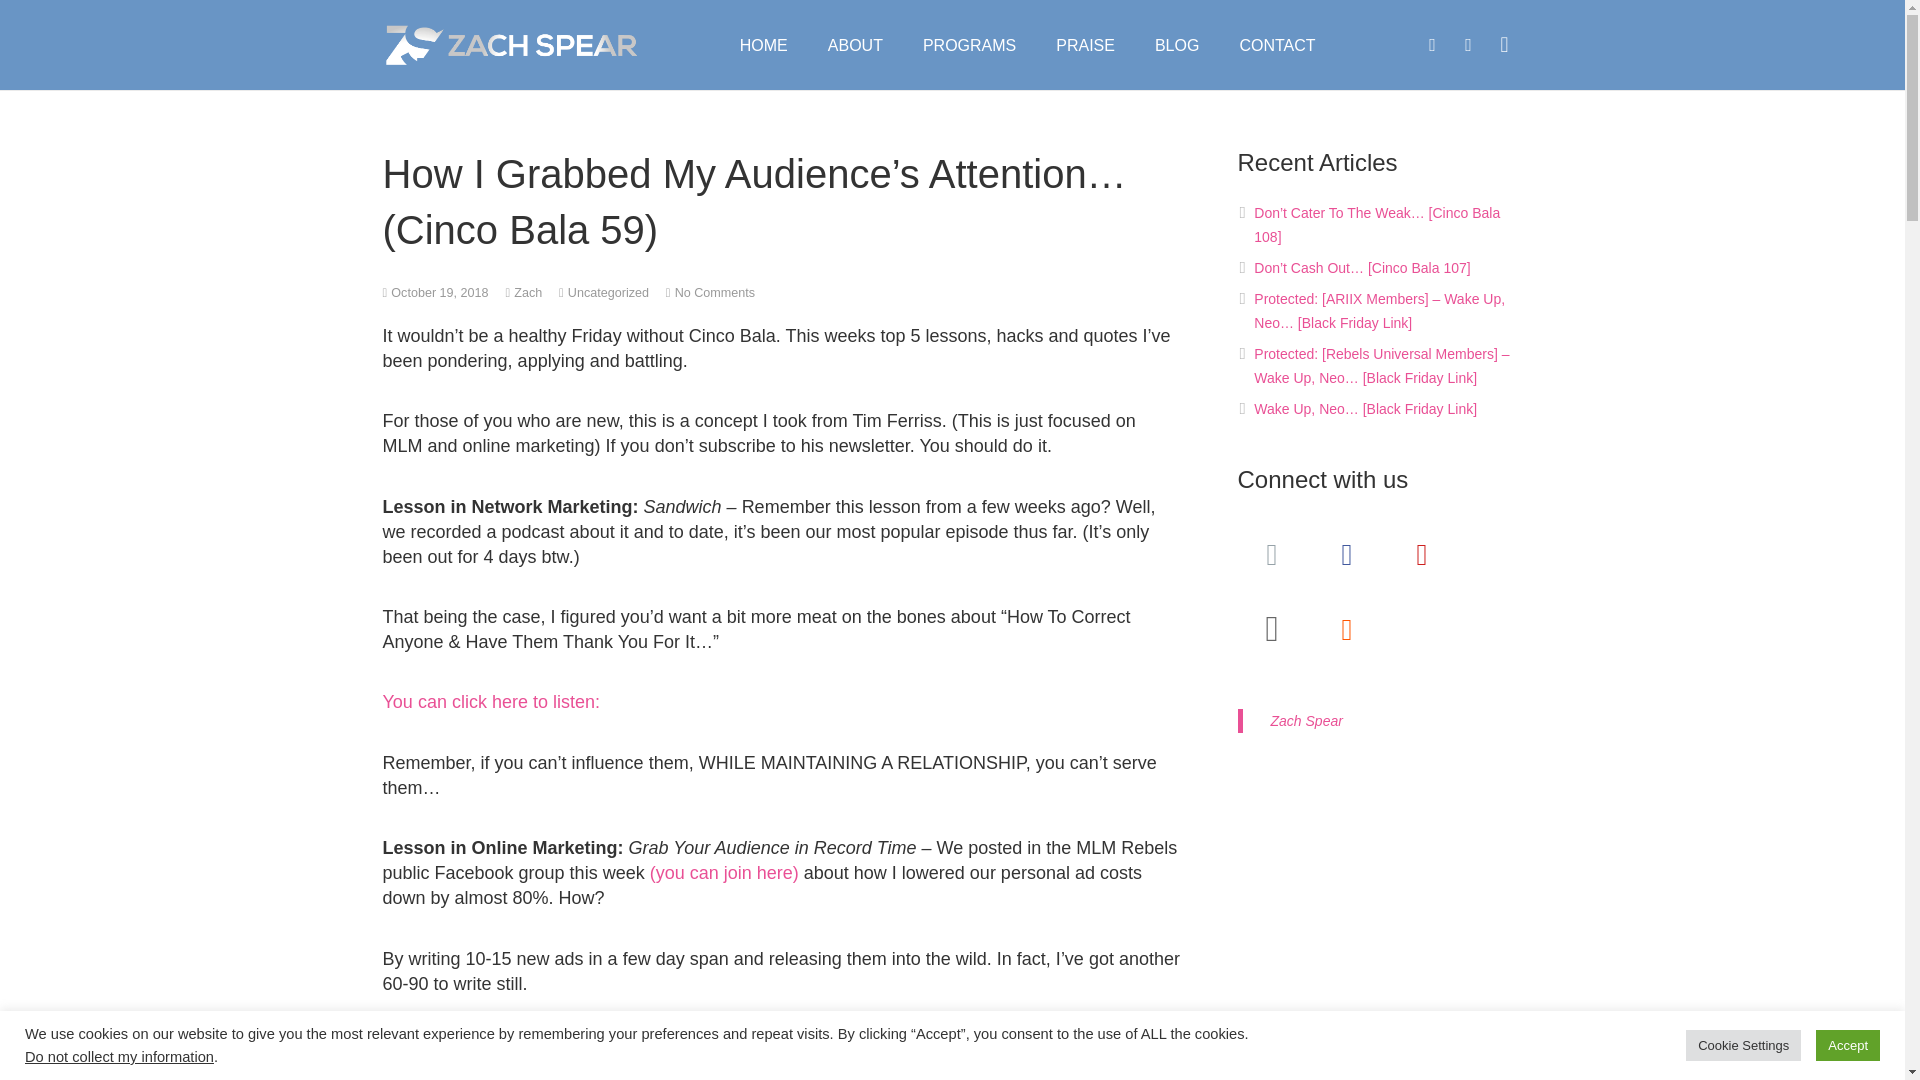 This screenshot has height=1080, width=1920. I want to click on No Comments, so click(714, 293).